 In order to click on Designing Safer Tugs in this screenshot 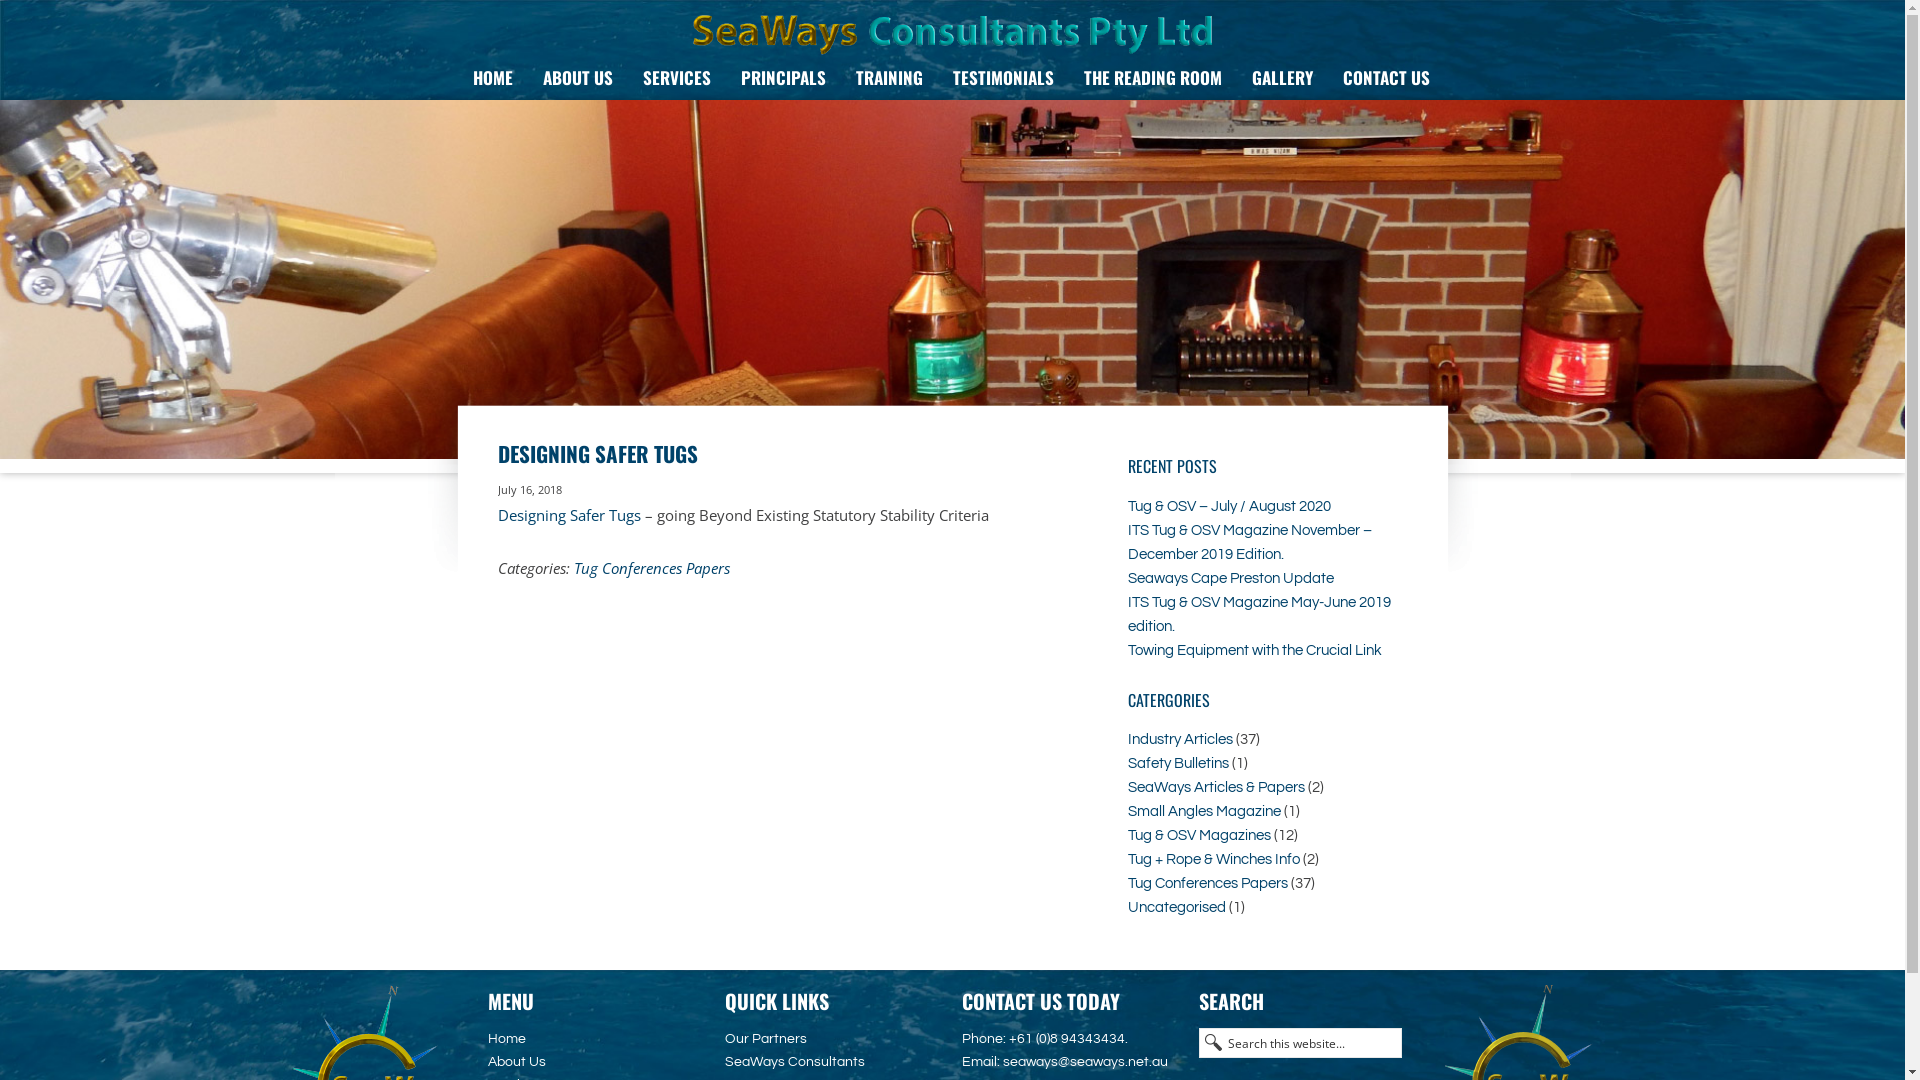, I will do `click(570, 515)`.